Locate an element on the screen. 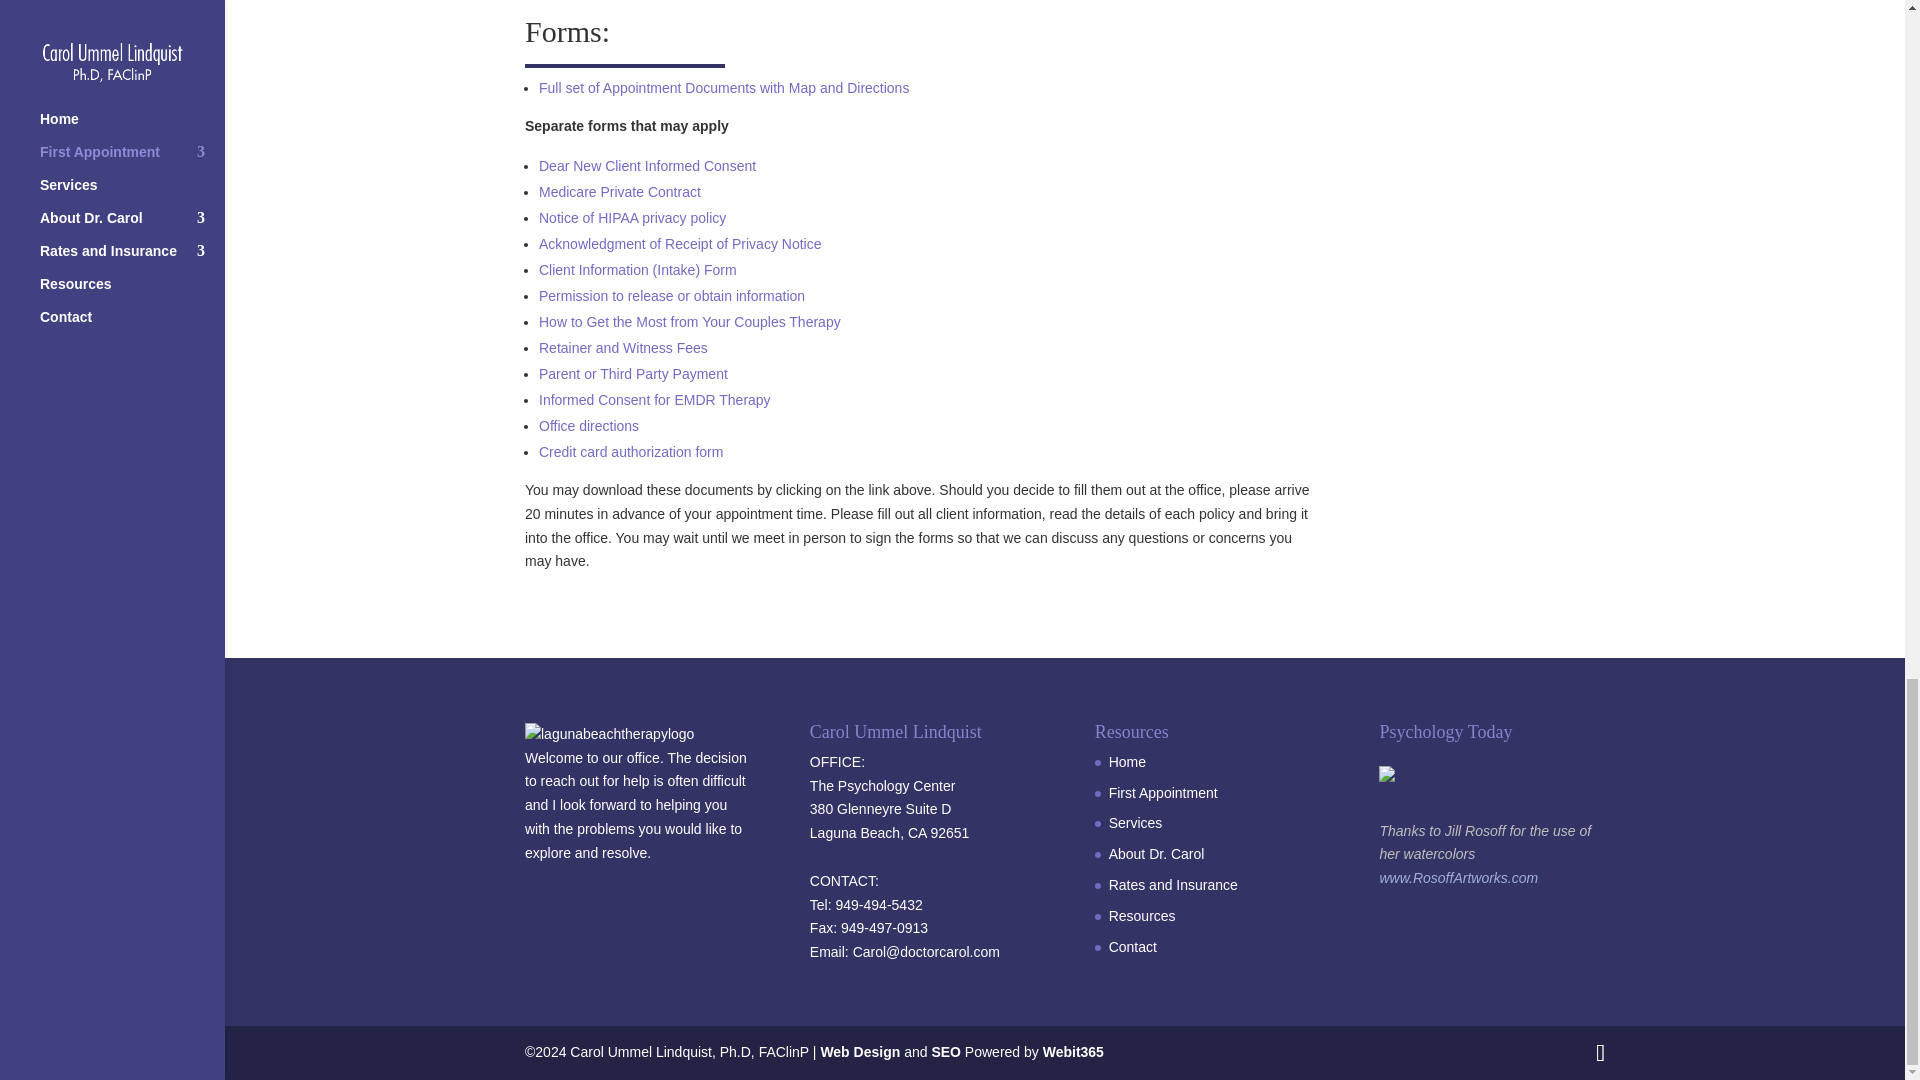  How to Get the Most from Your Couples Therapy is located at coordinates (690, 322).